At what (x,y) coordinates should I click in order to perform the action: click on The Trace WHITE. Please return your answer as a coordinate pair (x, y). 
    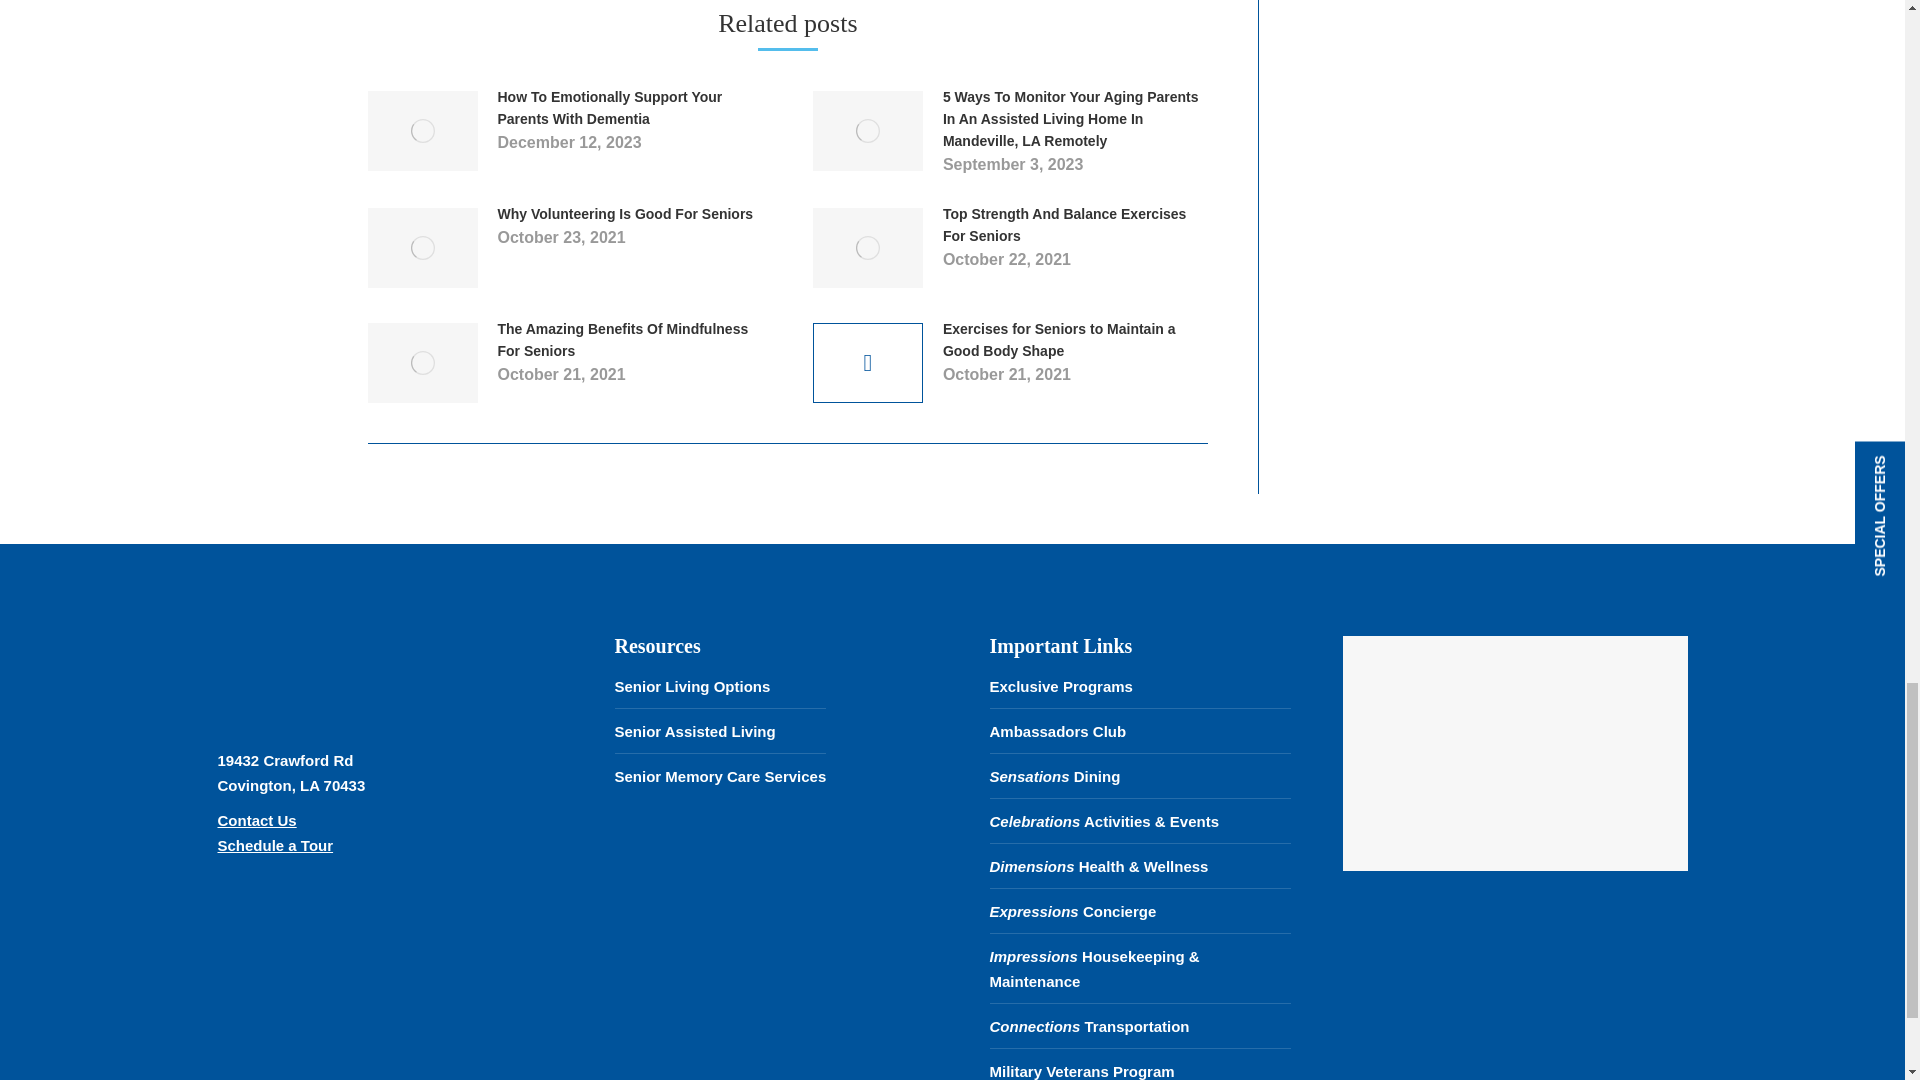
    Looking at the image, I should click on (328, 674).